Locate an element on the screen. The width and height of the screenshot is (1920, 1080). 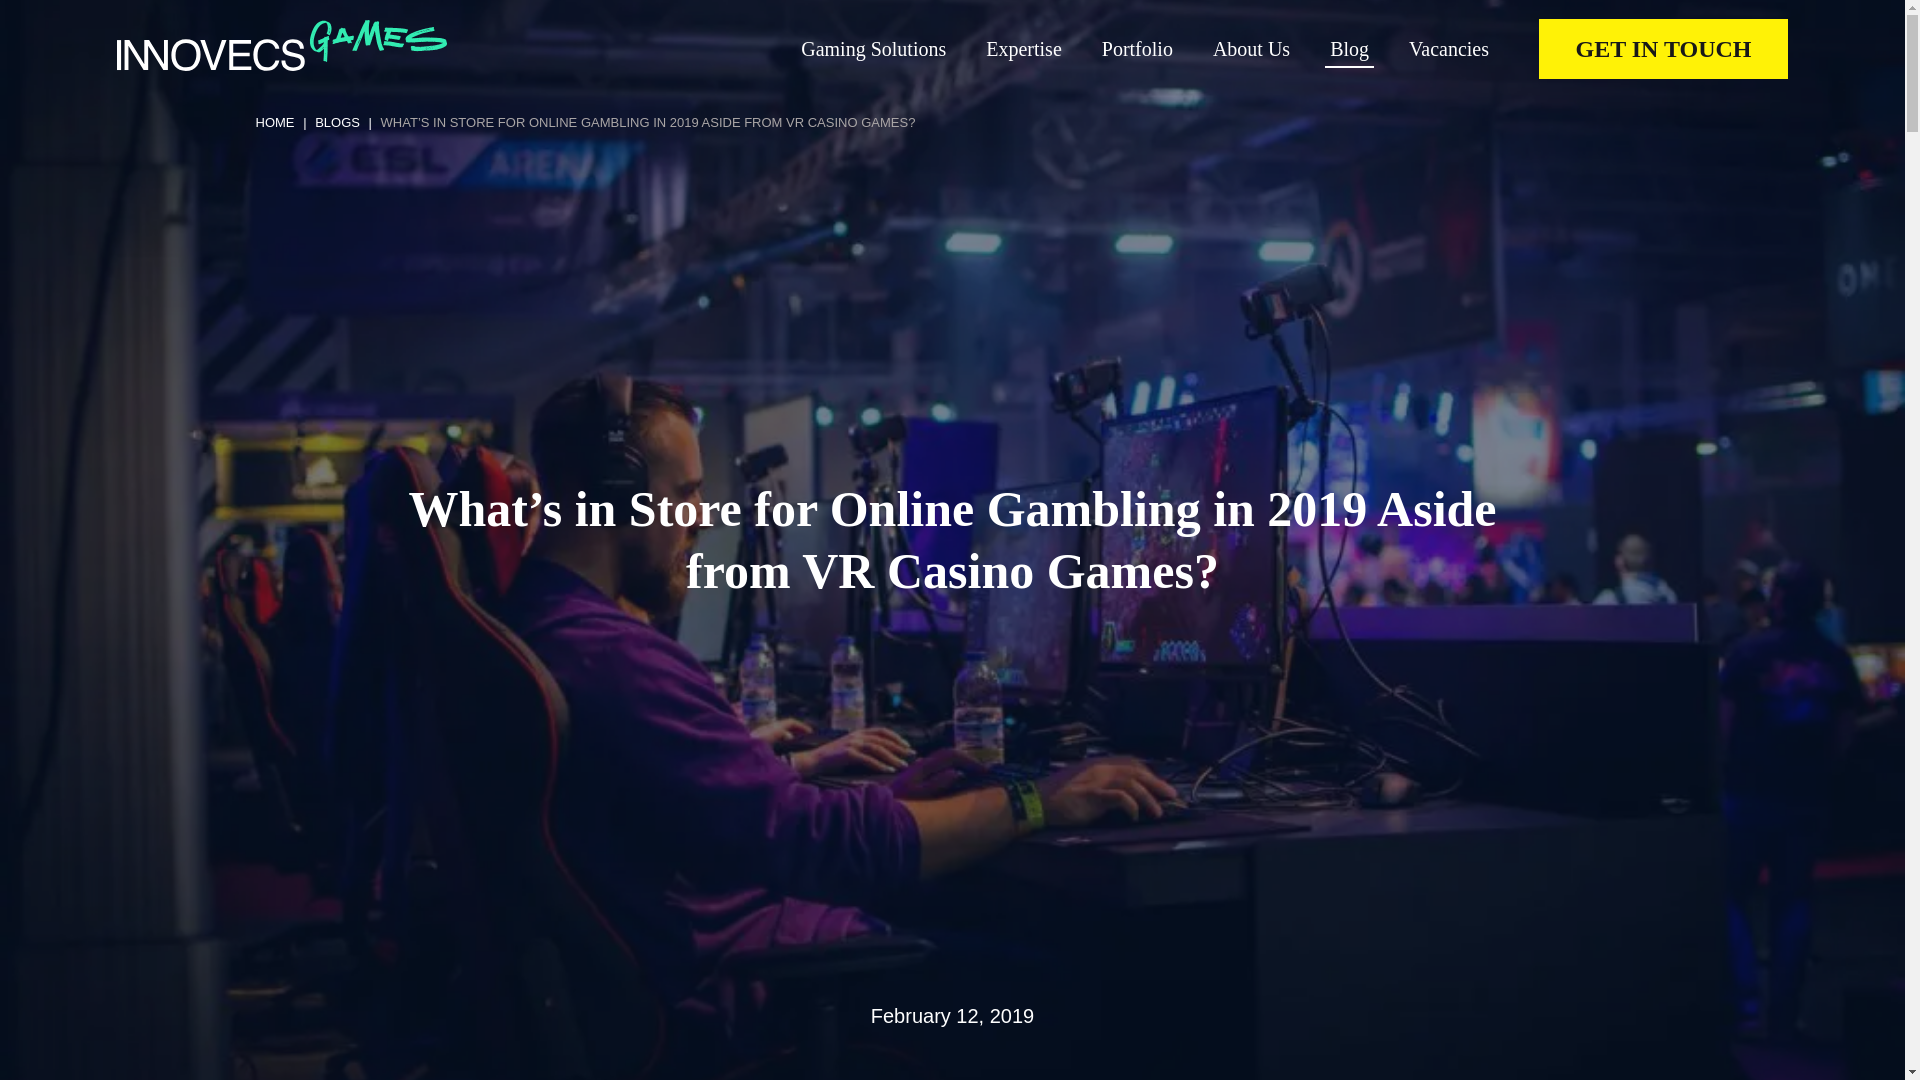
BLOGS is located at coordinates (337, 122).